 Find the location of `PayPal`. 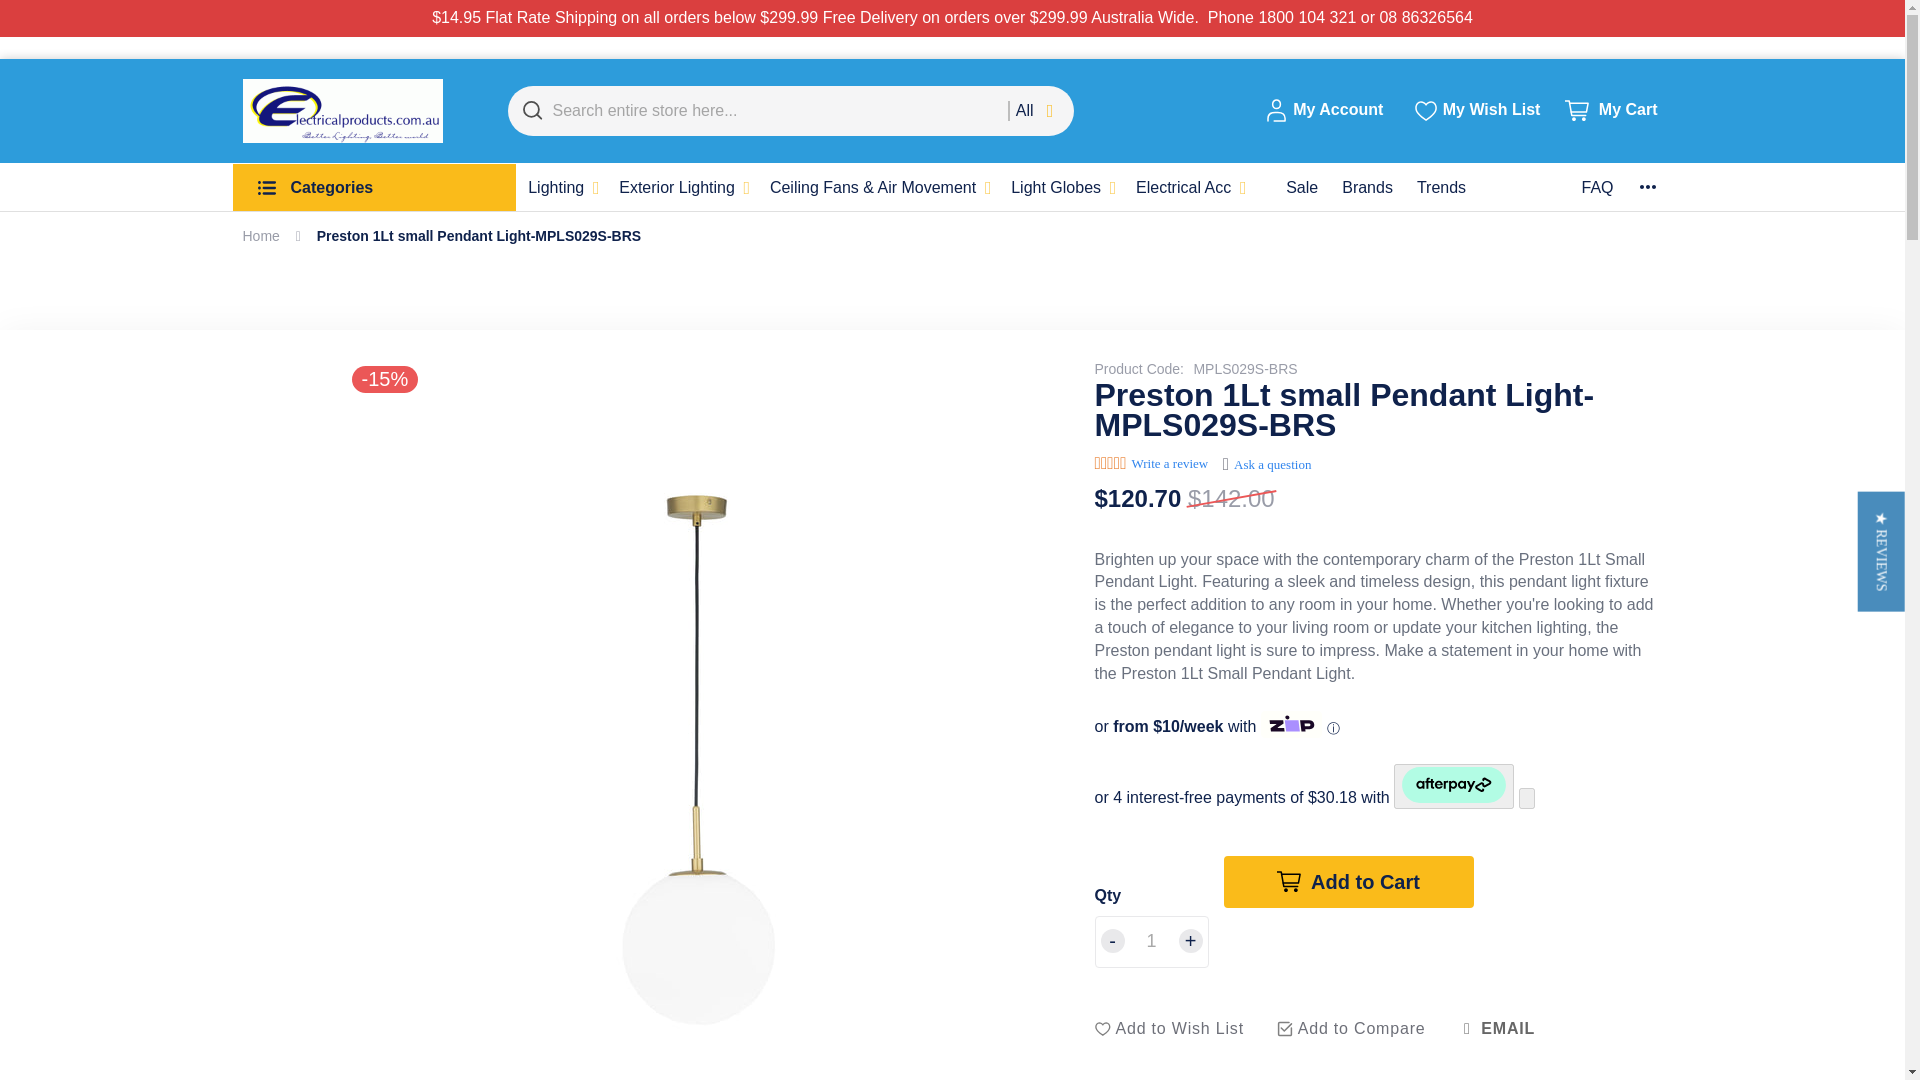

PayPal is located at coordinates (1349, 929).